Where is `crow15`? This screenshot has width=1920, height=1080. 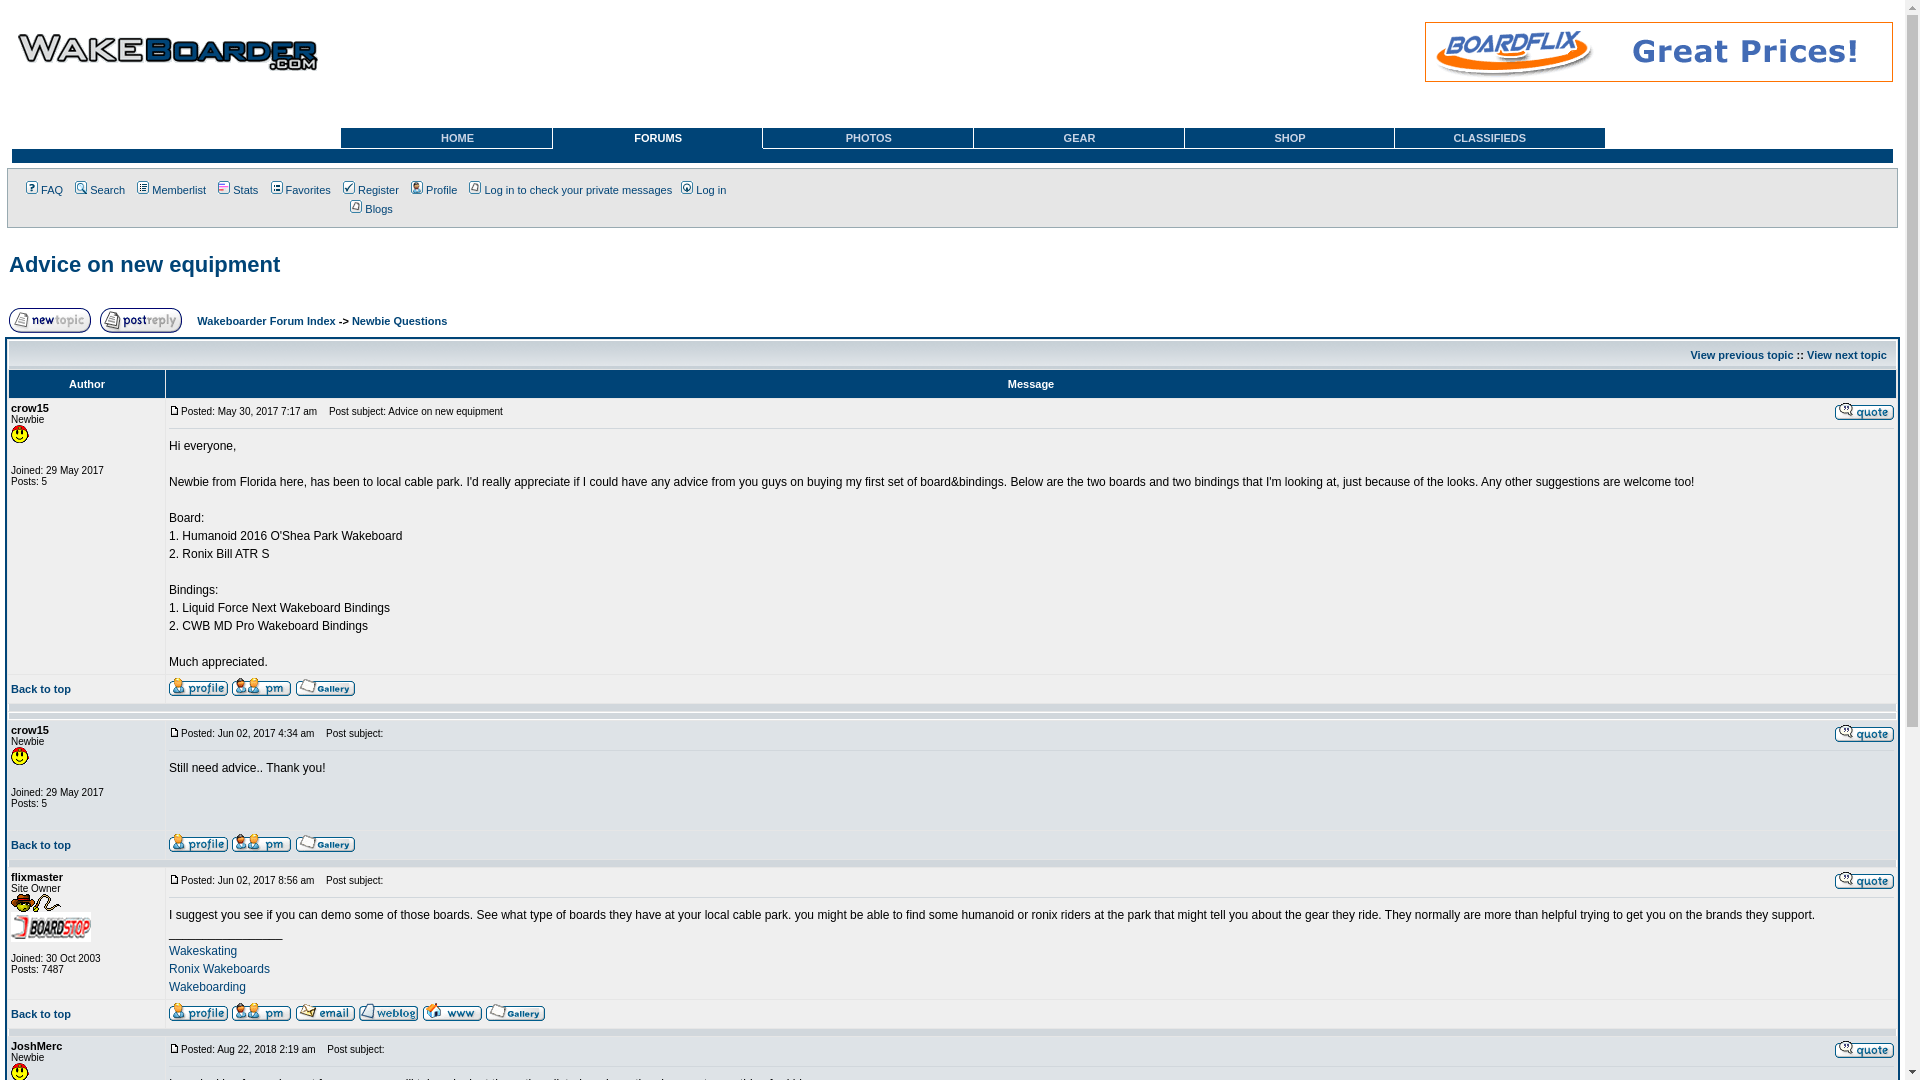 crow15 is located at coordinates (30, 729).